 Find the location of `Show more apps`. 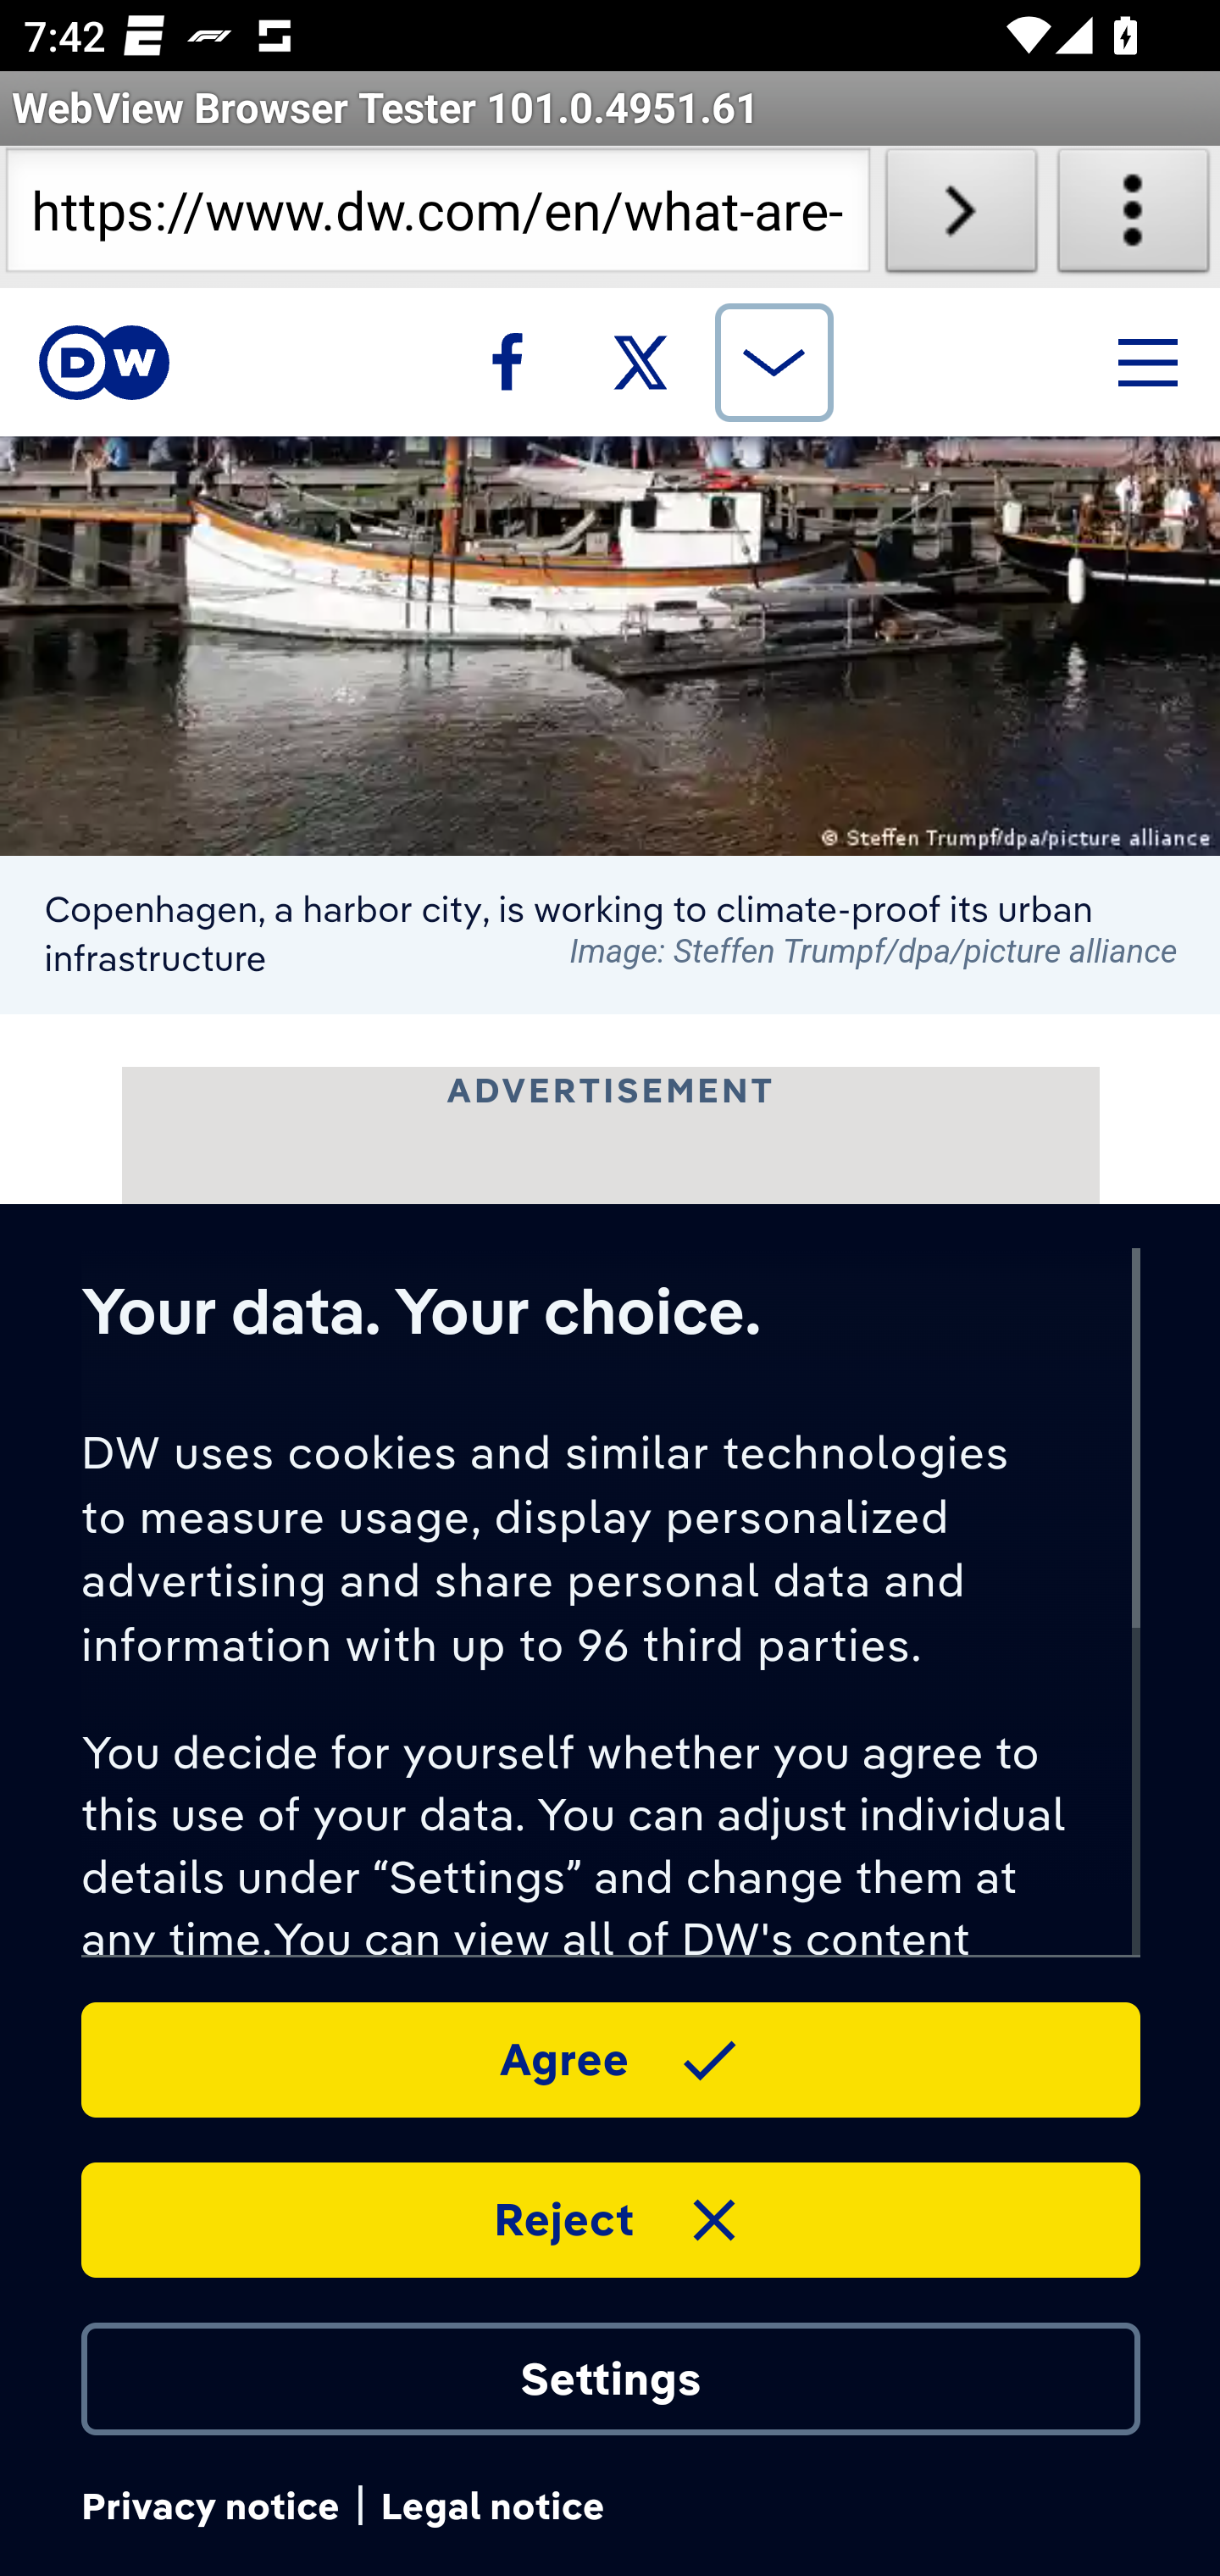

Show more apps is located at coordinates (773, 361).